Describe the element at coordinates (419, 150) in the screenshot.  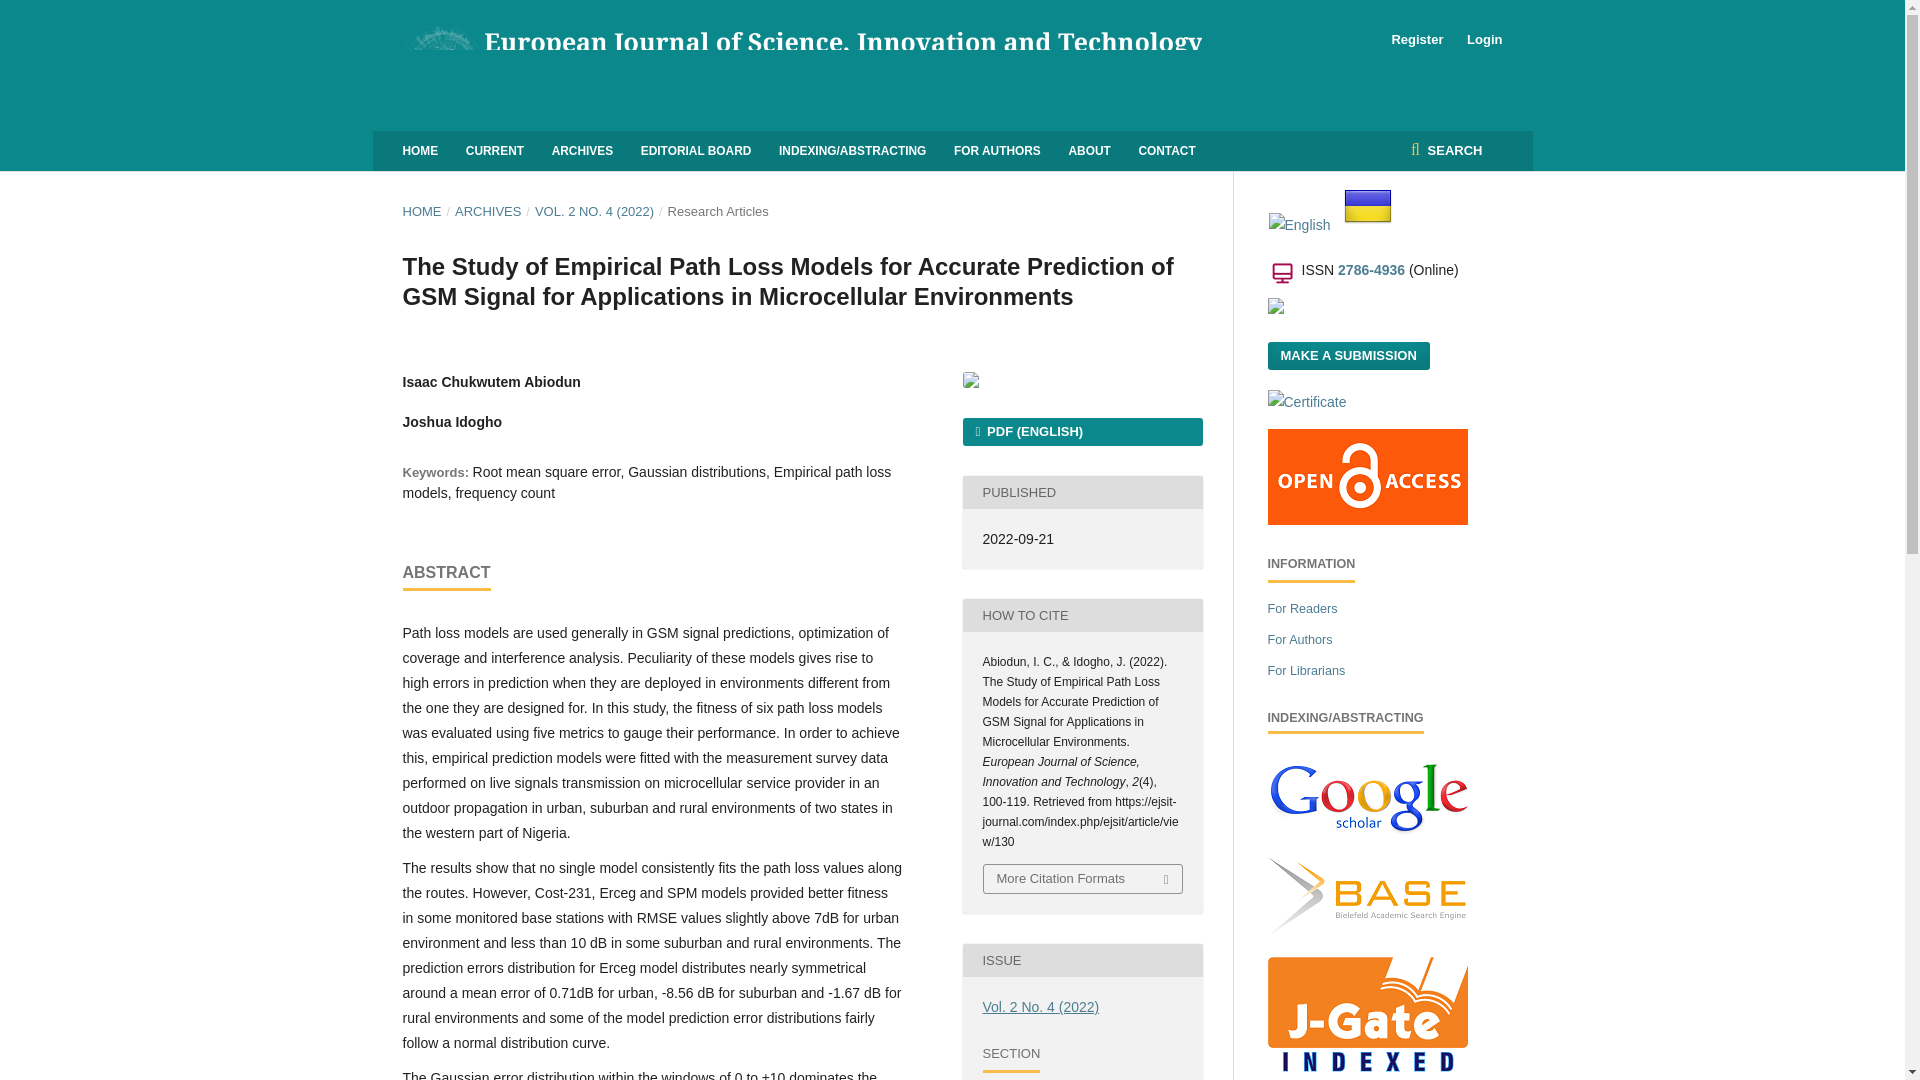
I see `HOME` at that location.